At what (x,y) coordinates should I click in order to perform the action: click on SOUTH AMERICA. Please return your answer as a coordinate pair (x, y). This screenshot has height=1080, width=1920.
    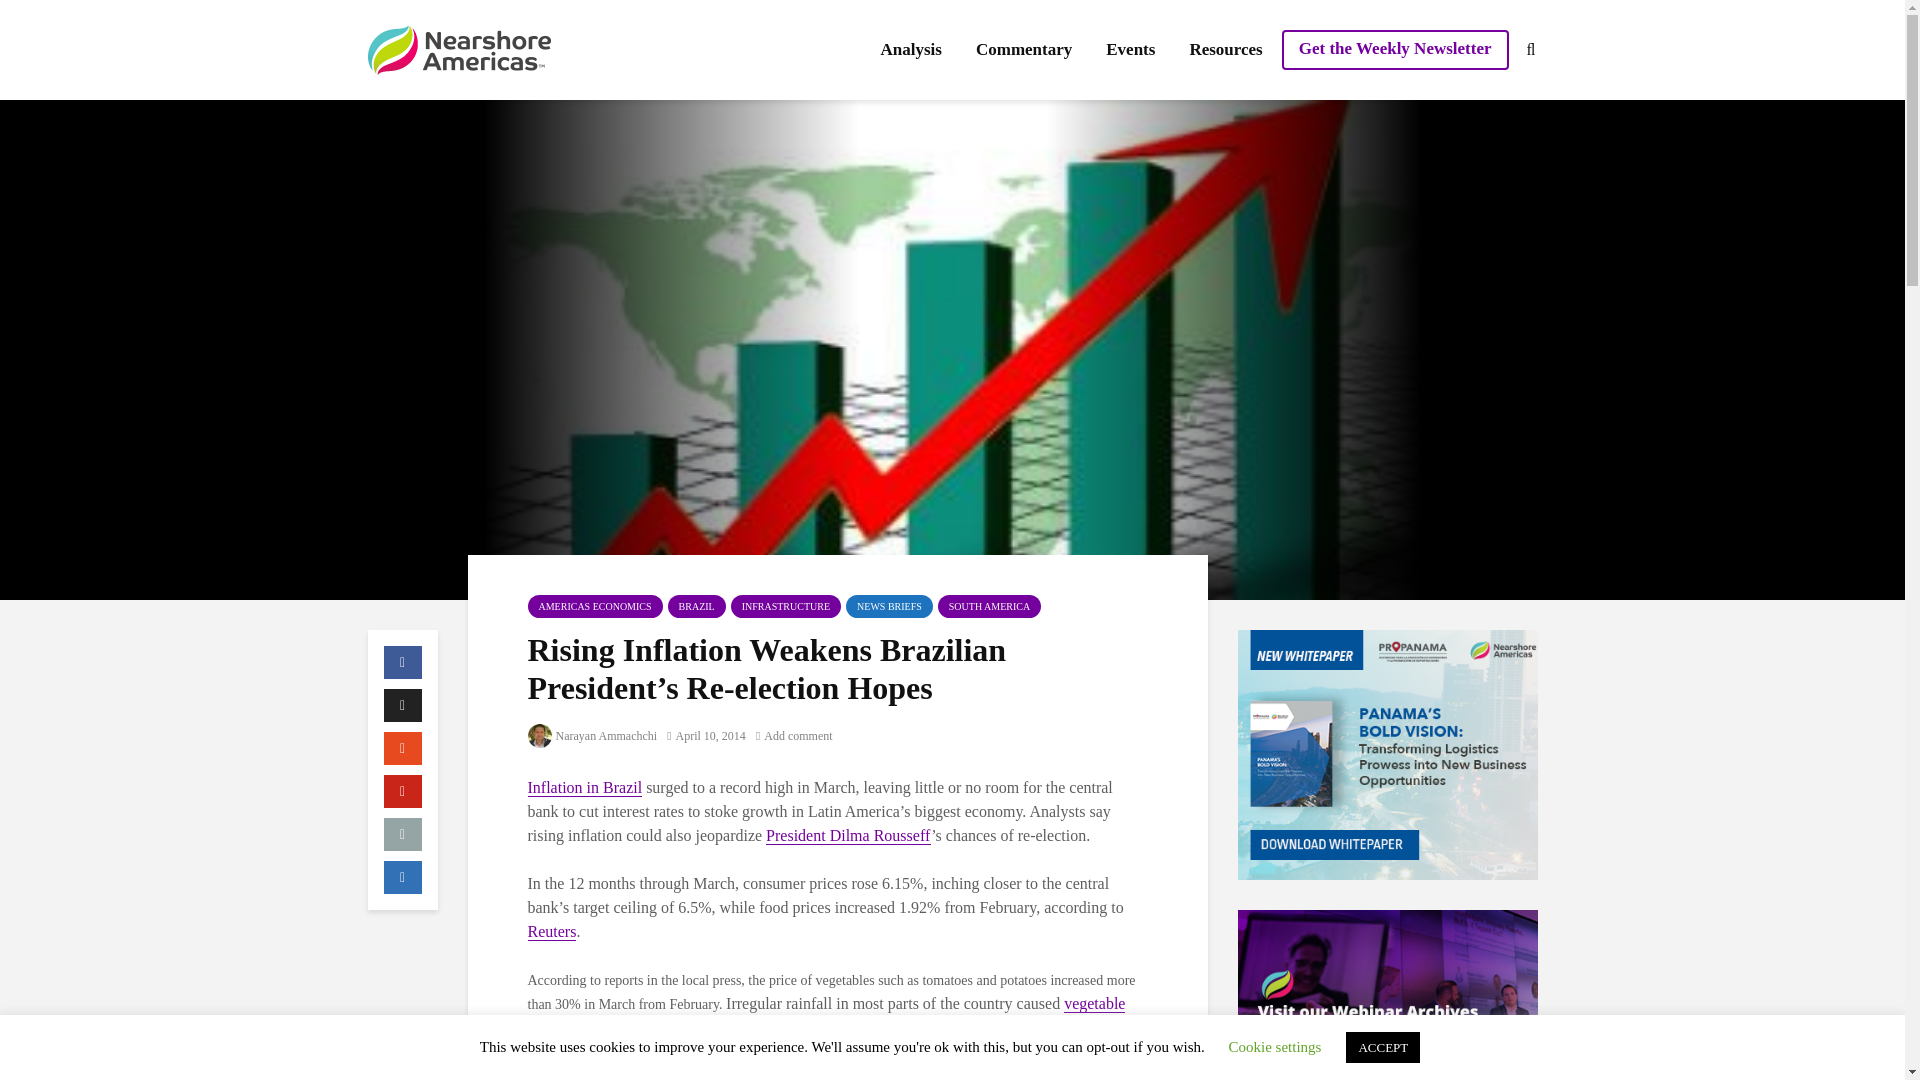
    Looking at the image, I should click on (989, 606).